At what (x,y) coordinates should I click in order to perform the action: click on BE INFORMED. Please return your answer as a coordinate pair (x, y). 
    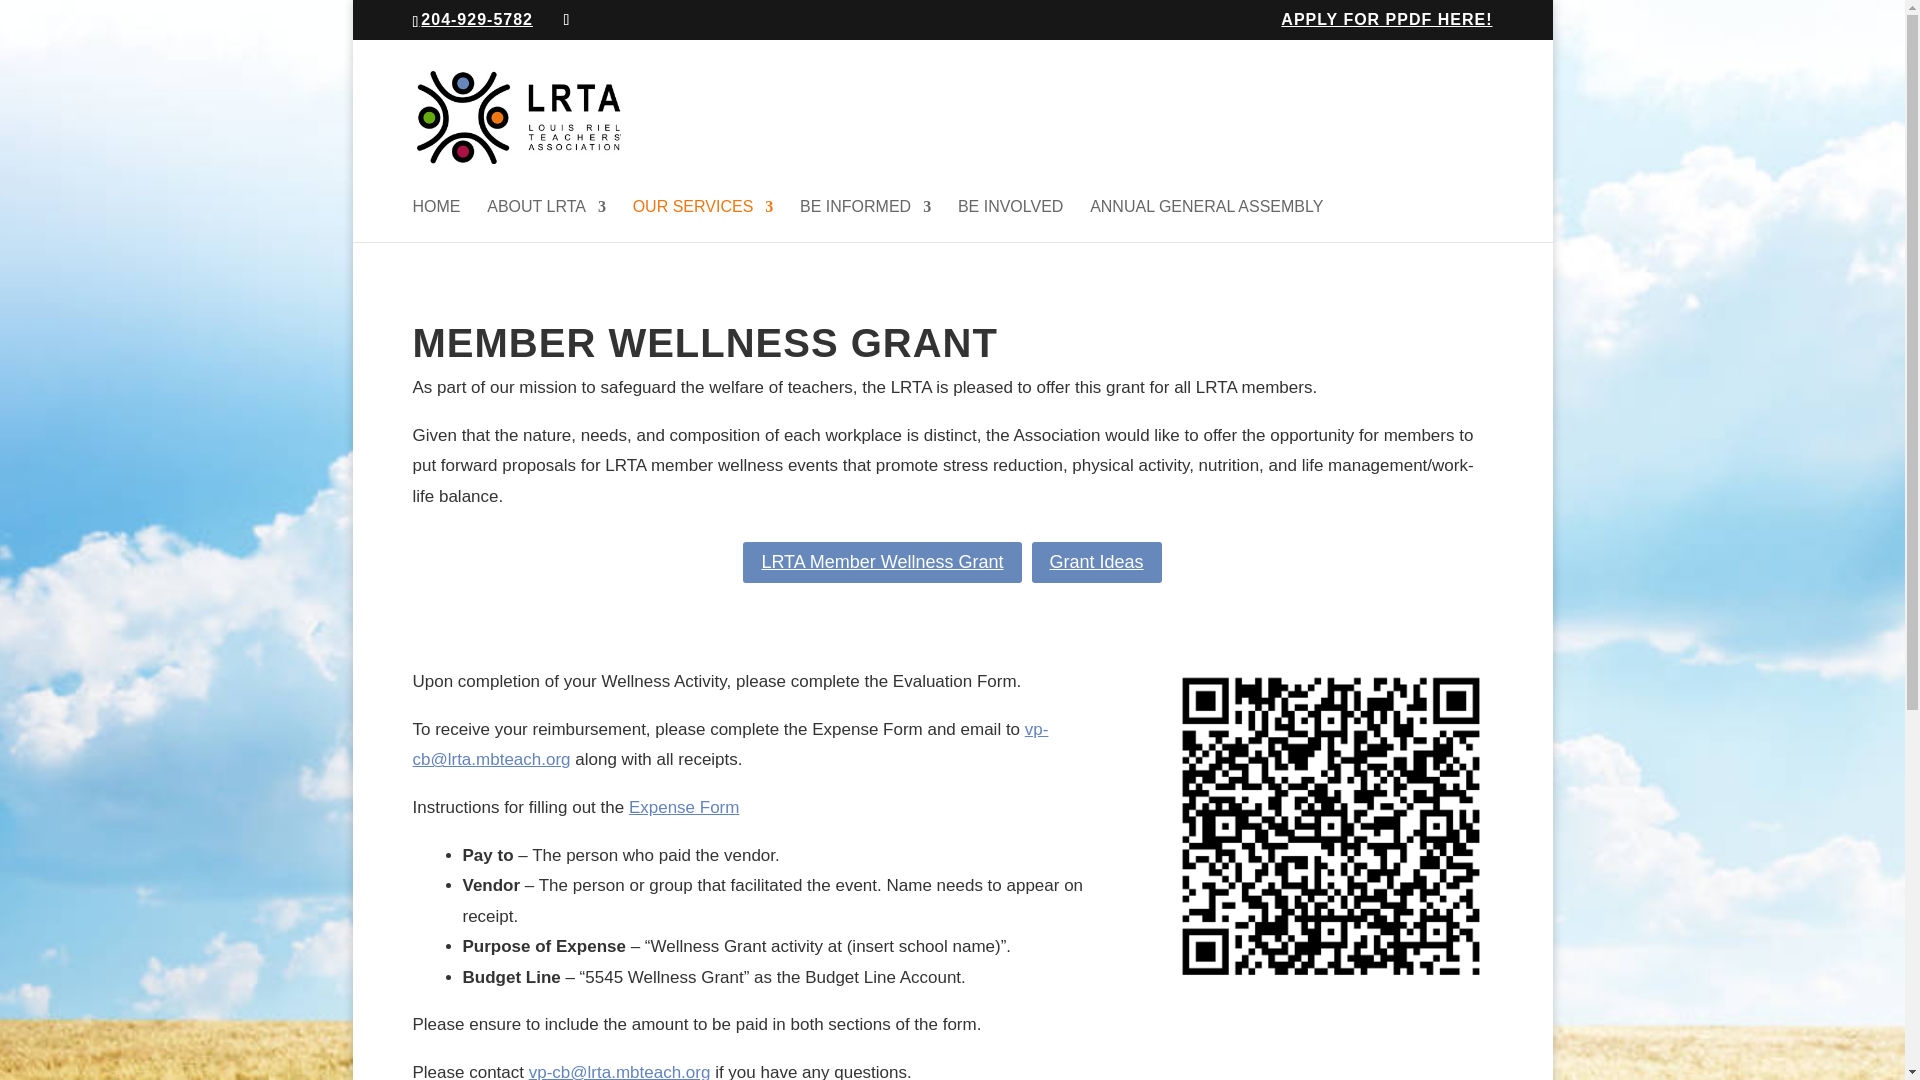
    Looking at the image, I should click on (866, 220).